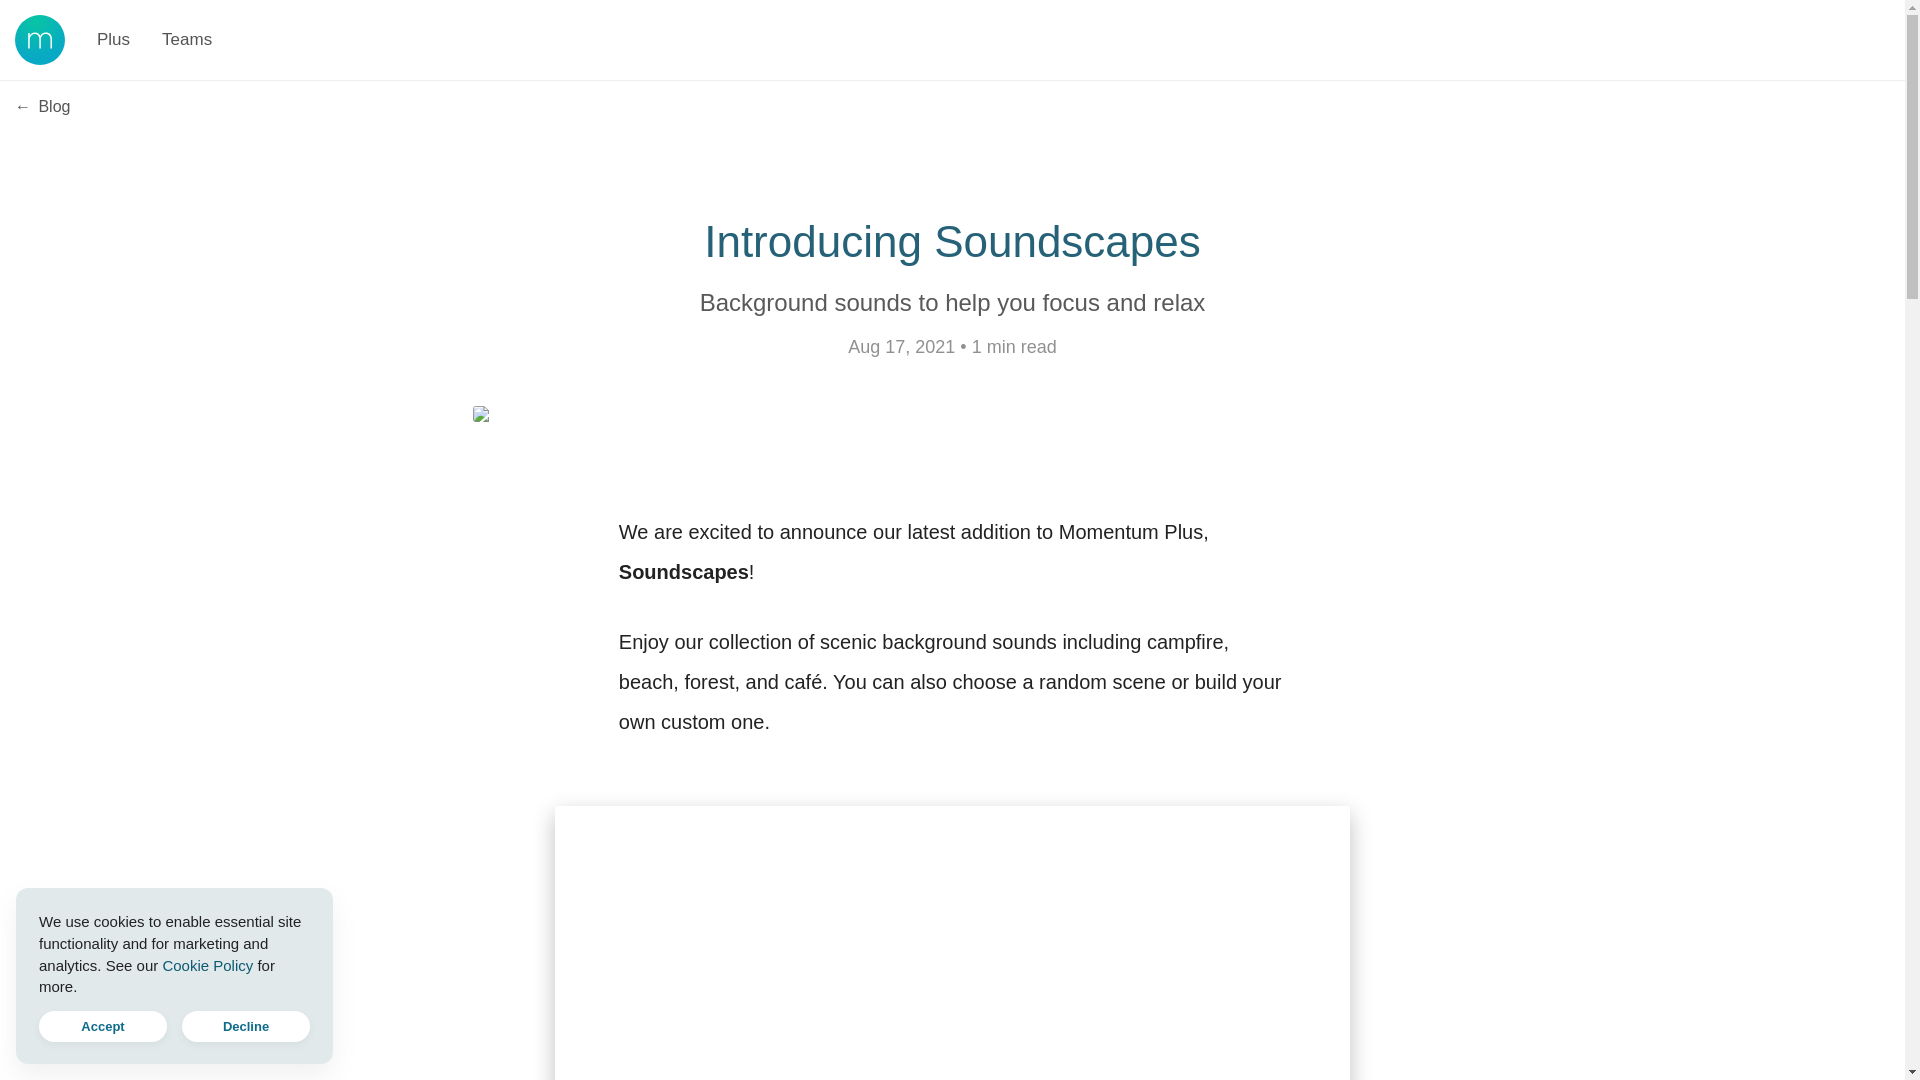  Describe the element at coordinates (246, 1026) in the screenshot. I see `Decline` at that location.